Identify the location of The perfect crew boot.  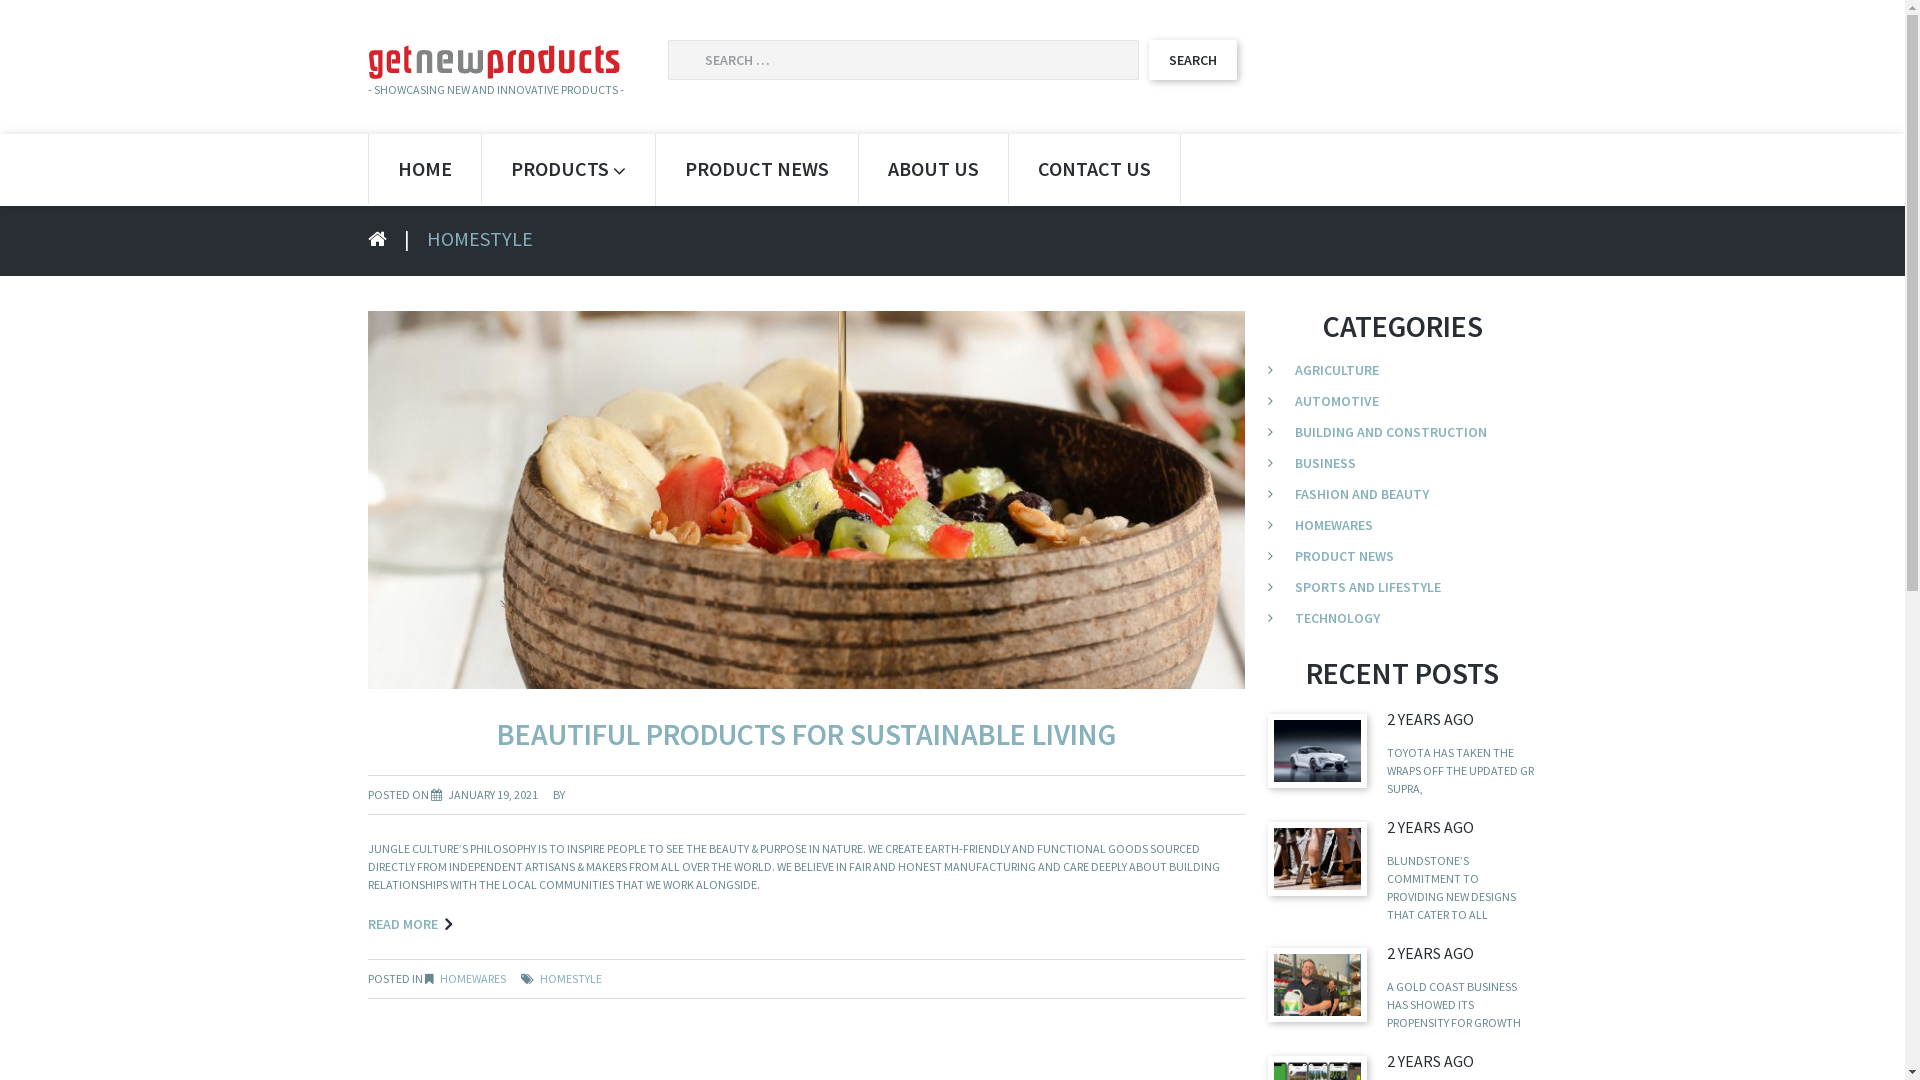
(1318, 858).